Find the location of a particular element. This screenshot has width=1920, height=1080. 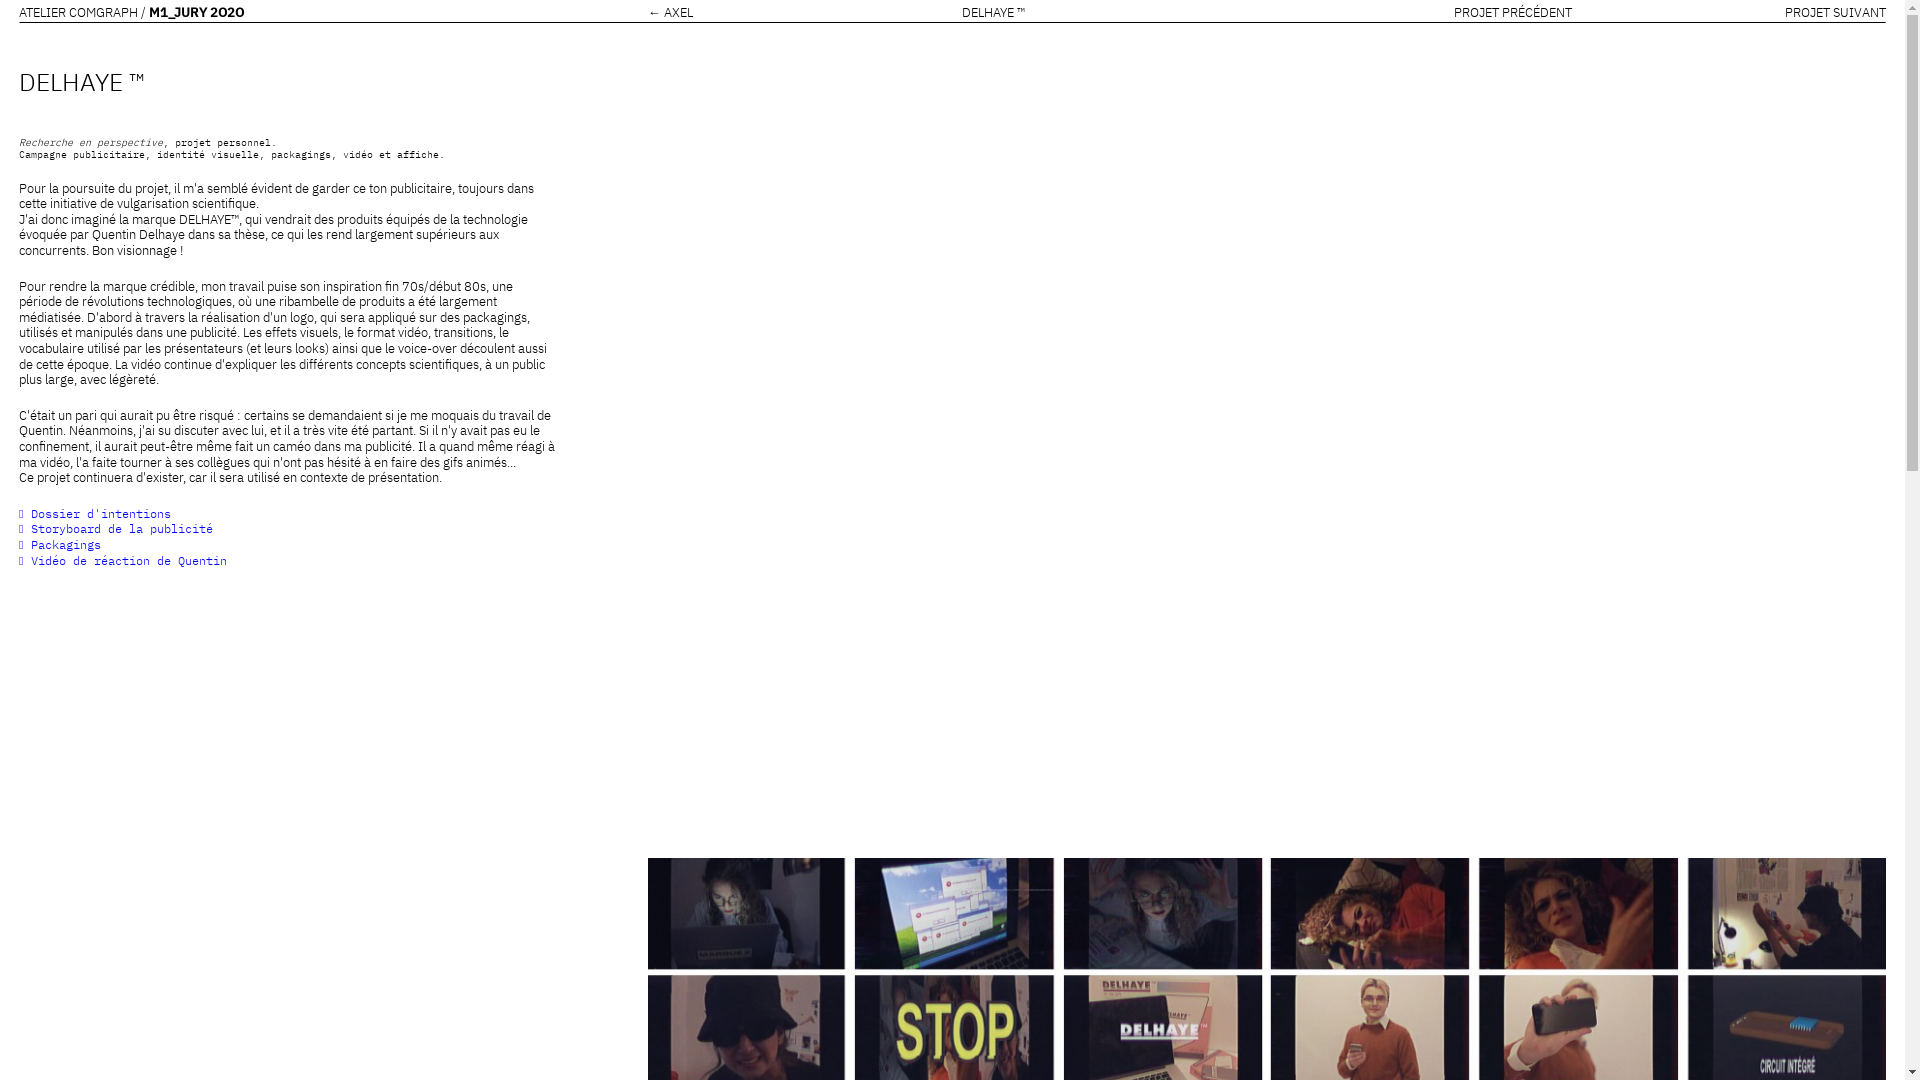

PROJET SUIVANT is located at coordinates (1836, 12).